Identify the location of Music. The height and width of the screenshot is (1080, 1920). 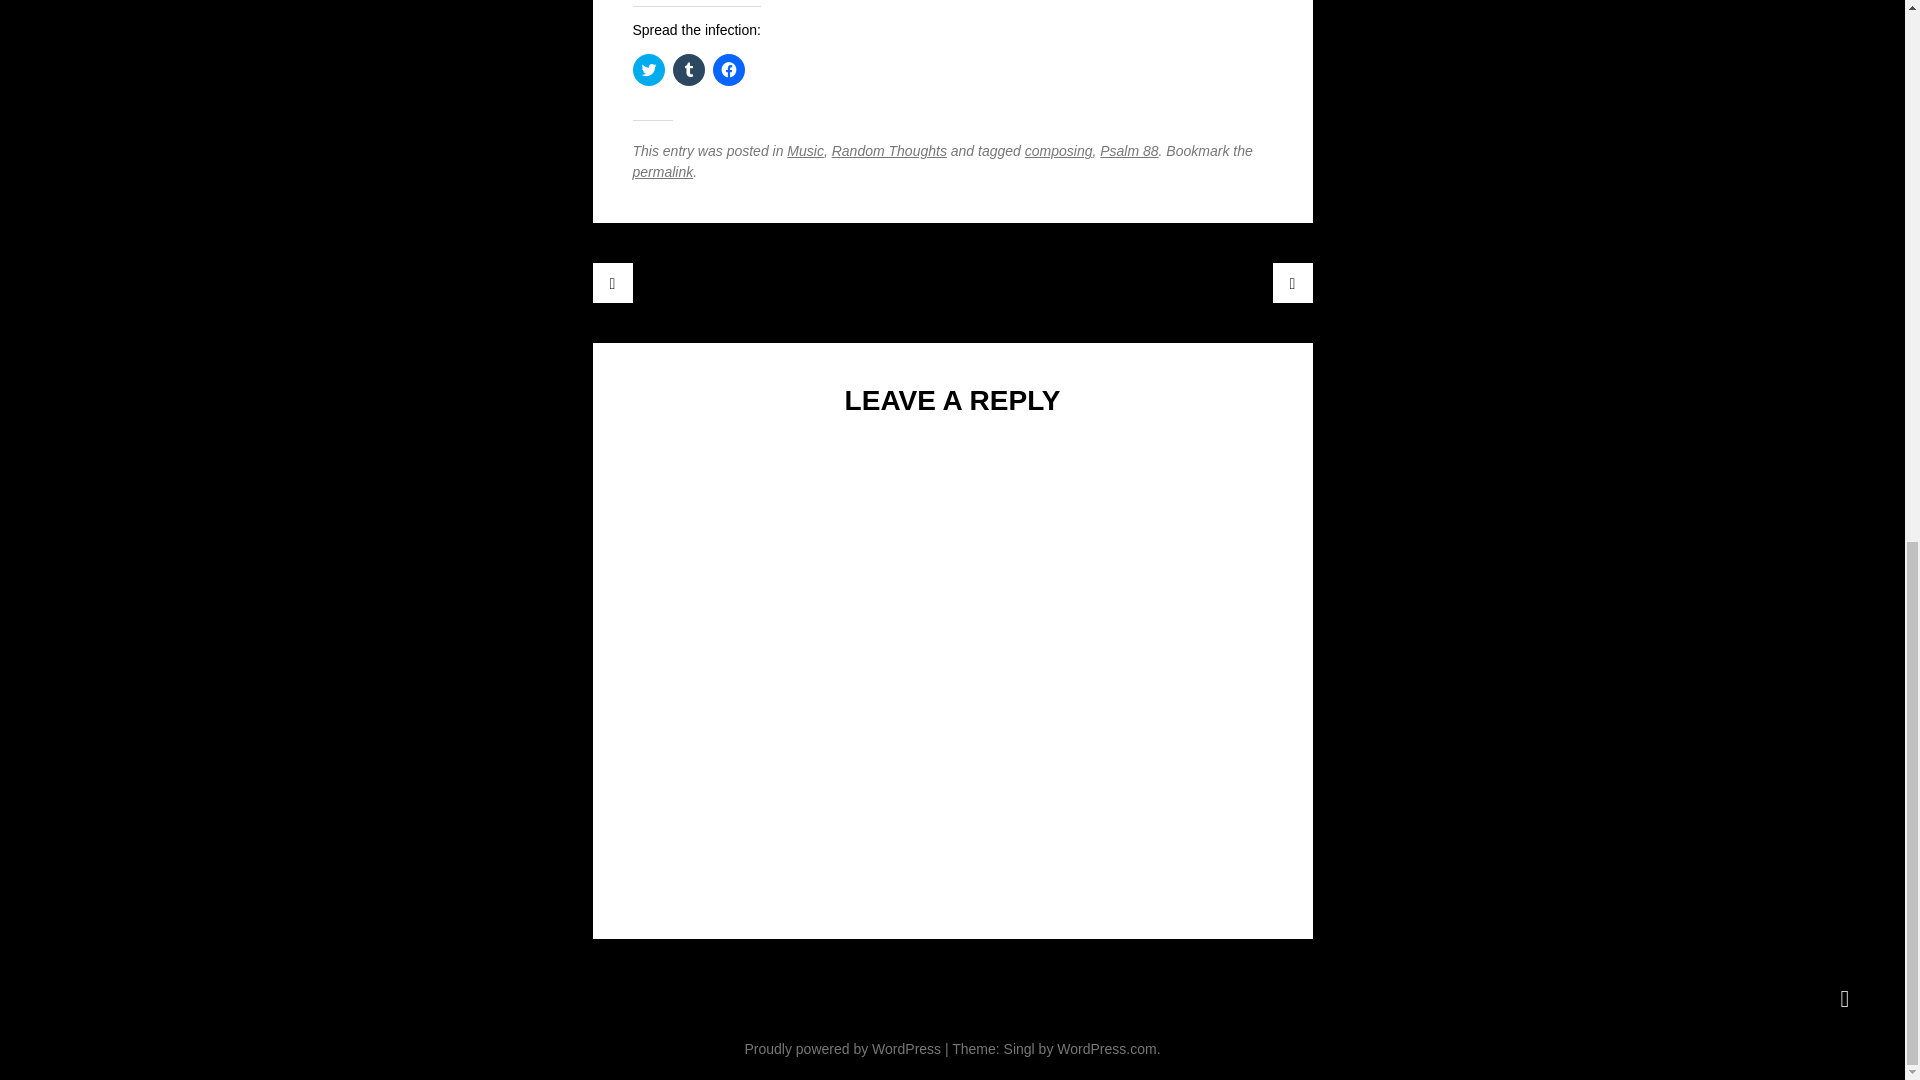
(805, 150).